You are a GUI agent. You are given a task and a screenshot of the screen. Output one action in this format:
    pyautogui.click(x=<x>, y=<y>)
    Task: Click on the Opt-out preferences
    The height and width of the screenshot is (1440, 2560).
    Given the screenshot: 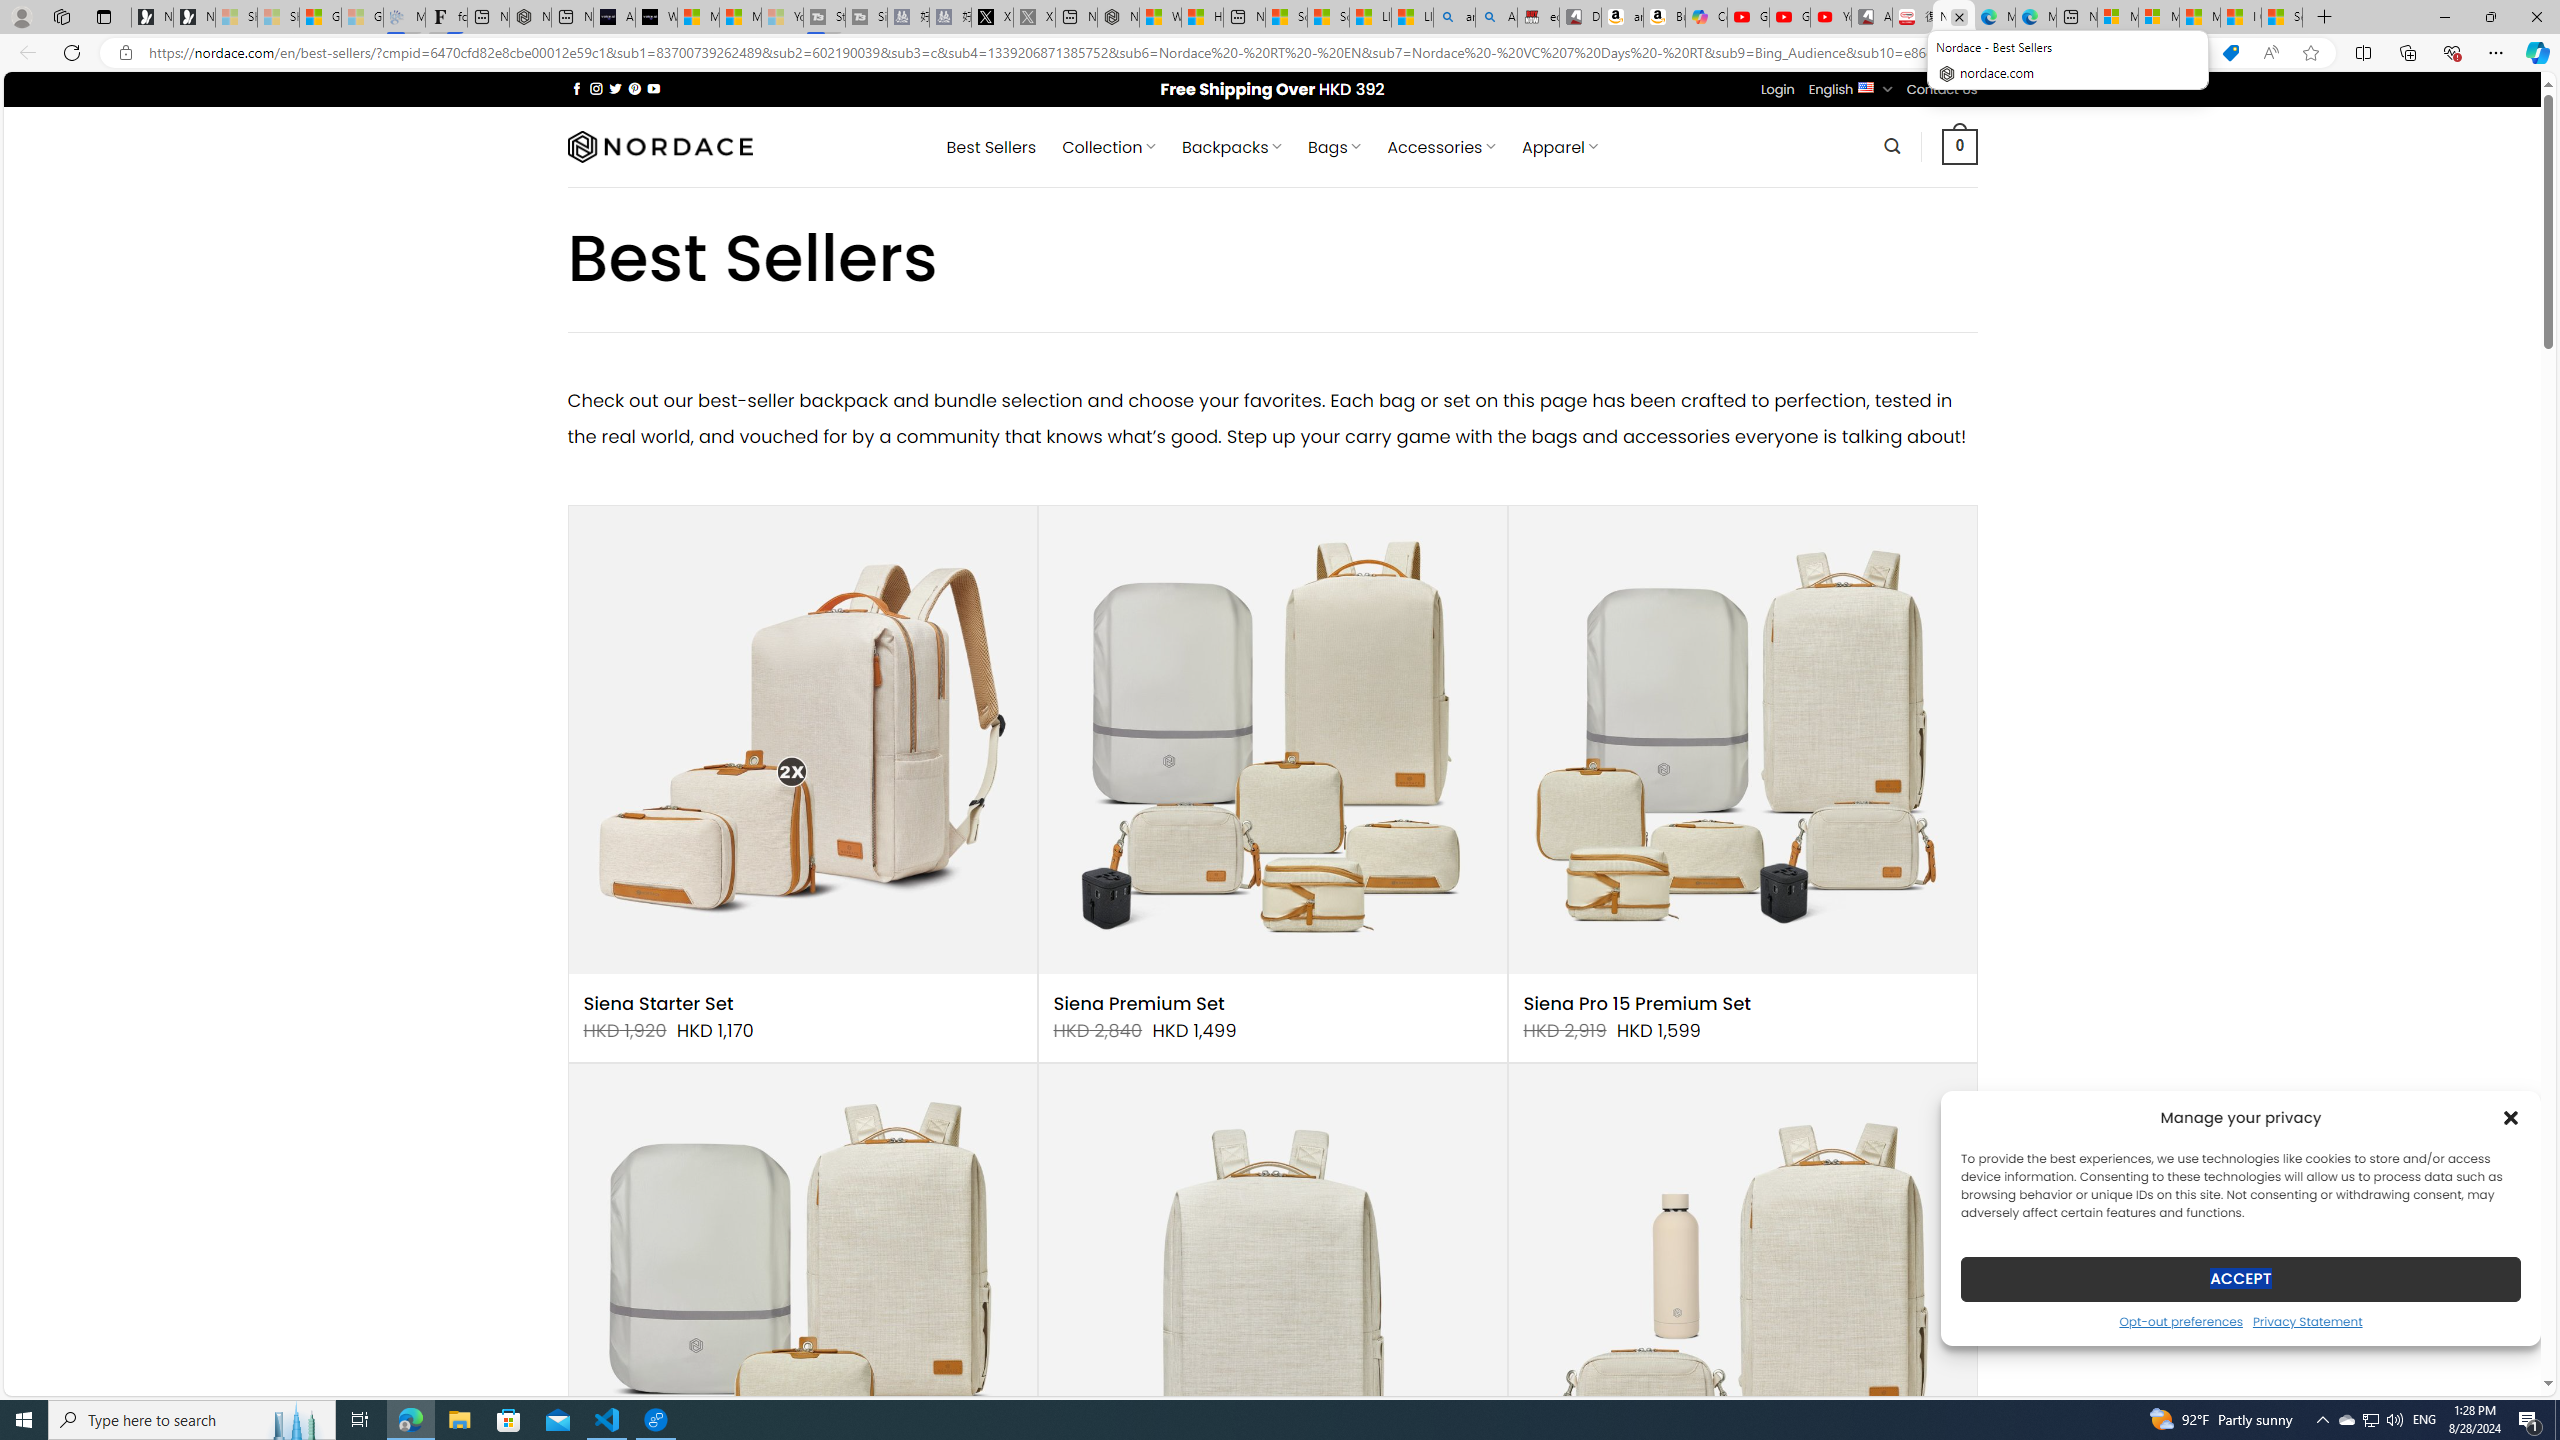 What is the action you would take?
    pyautogui.click(x=2180, y=1320)
    